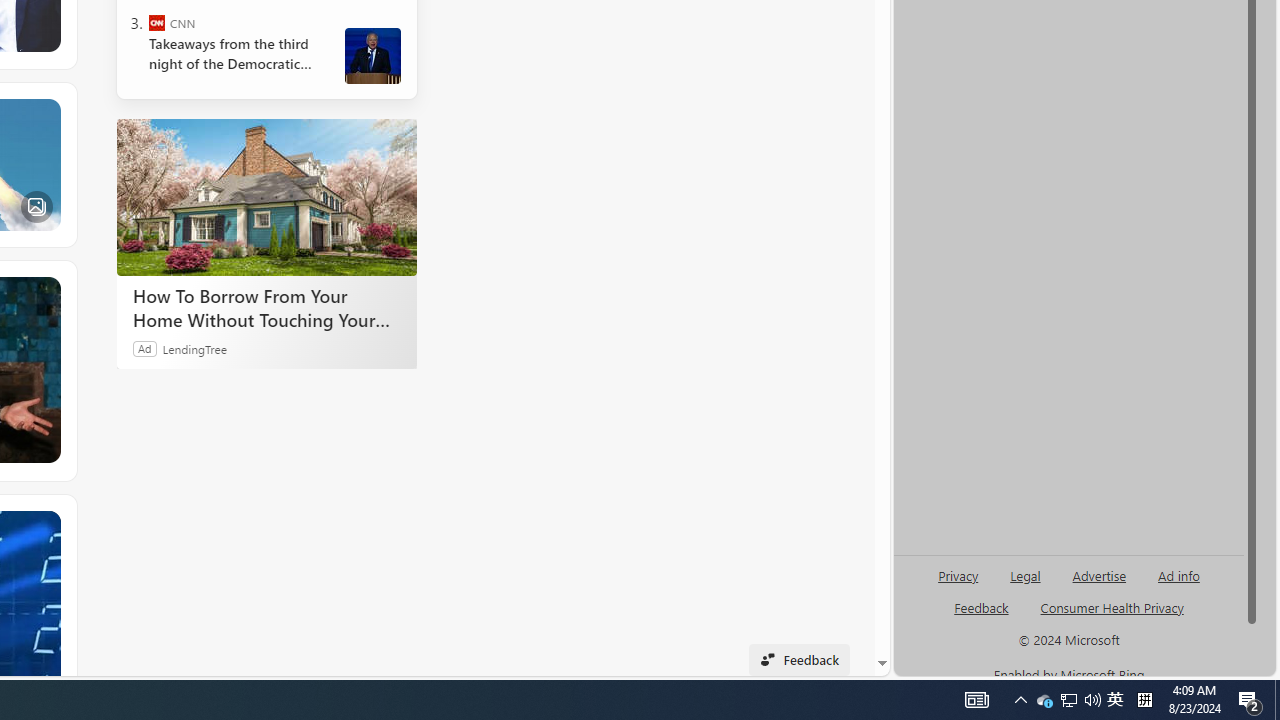 Image resolution: width=1280 pixels, height=720 pixels. I want to click on AutomationID: genId96, so click(982, 616).